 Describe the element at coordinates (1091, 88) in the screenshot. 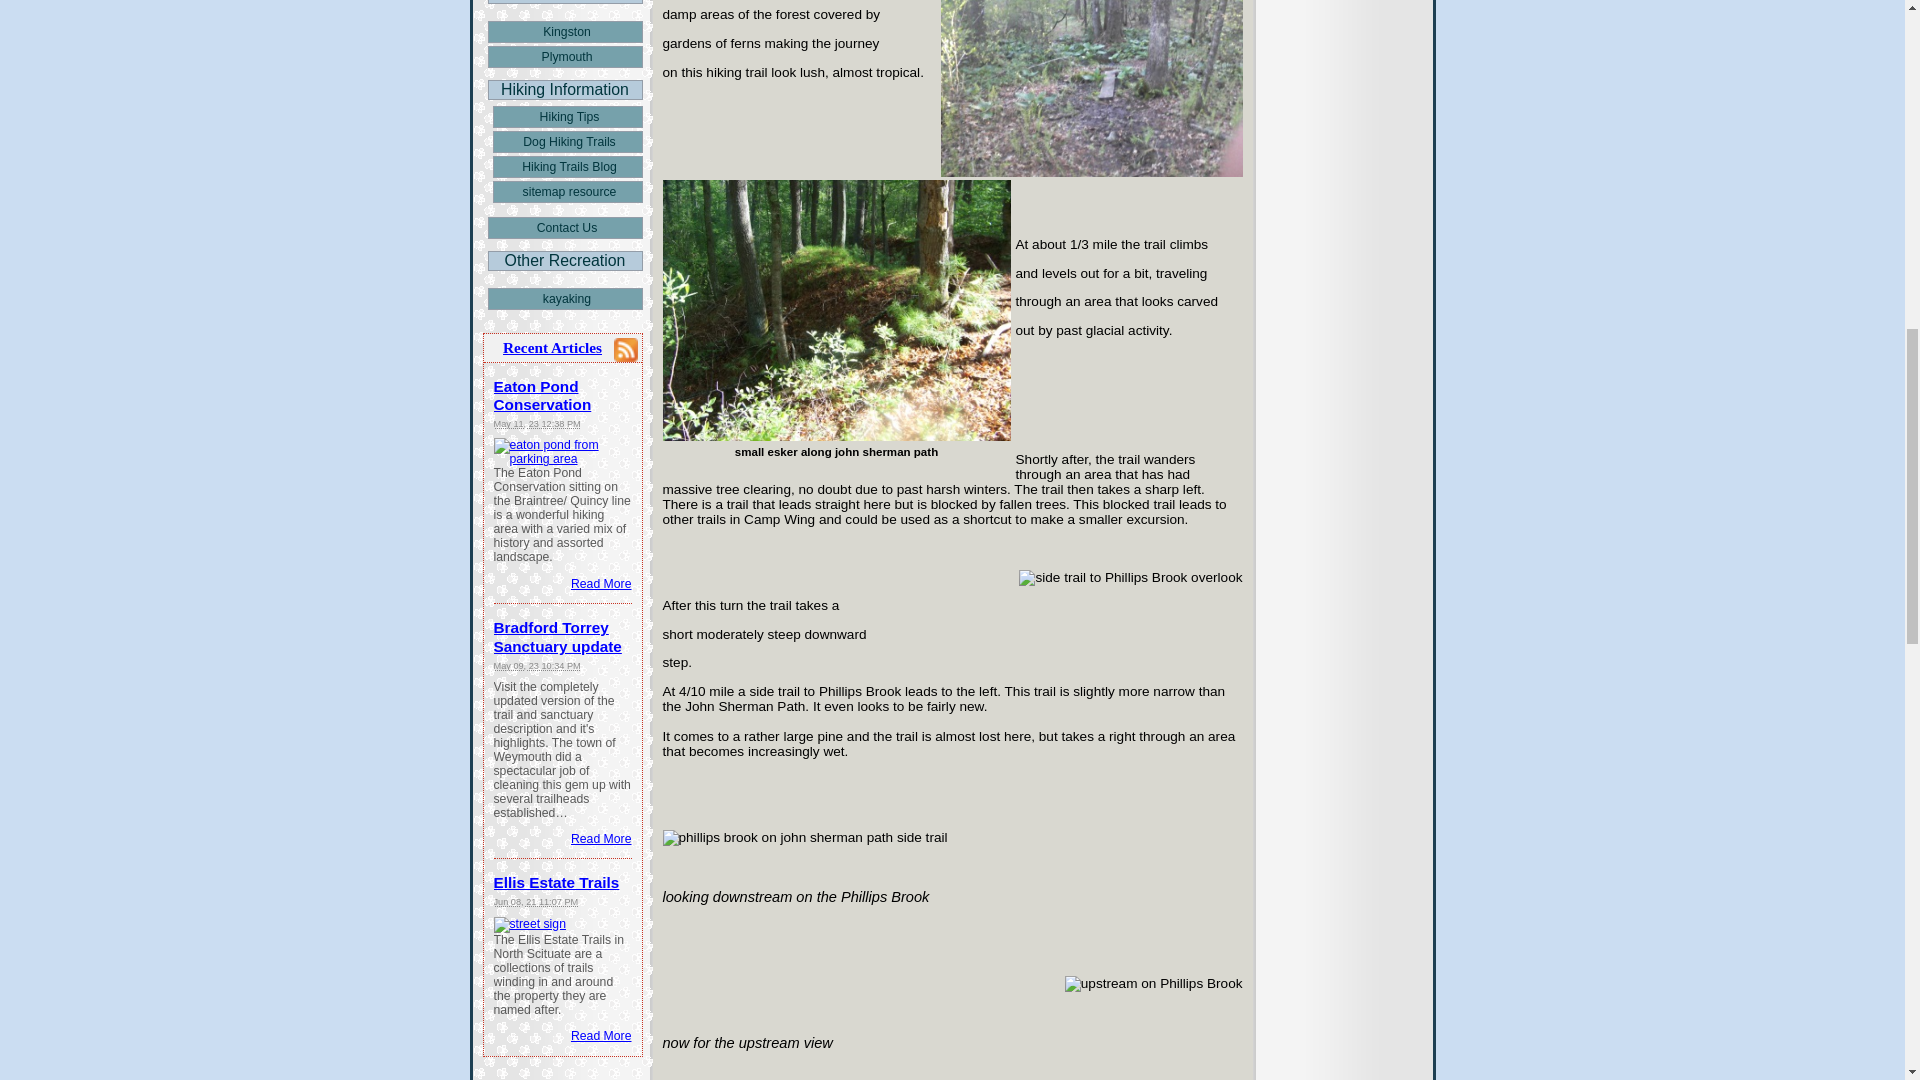

I see `damp area on john sherman path` at that location.